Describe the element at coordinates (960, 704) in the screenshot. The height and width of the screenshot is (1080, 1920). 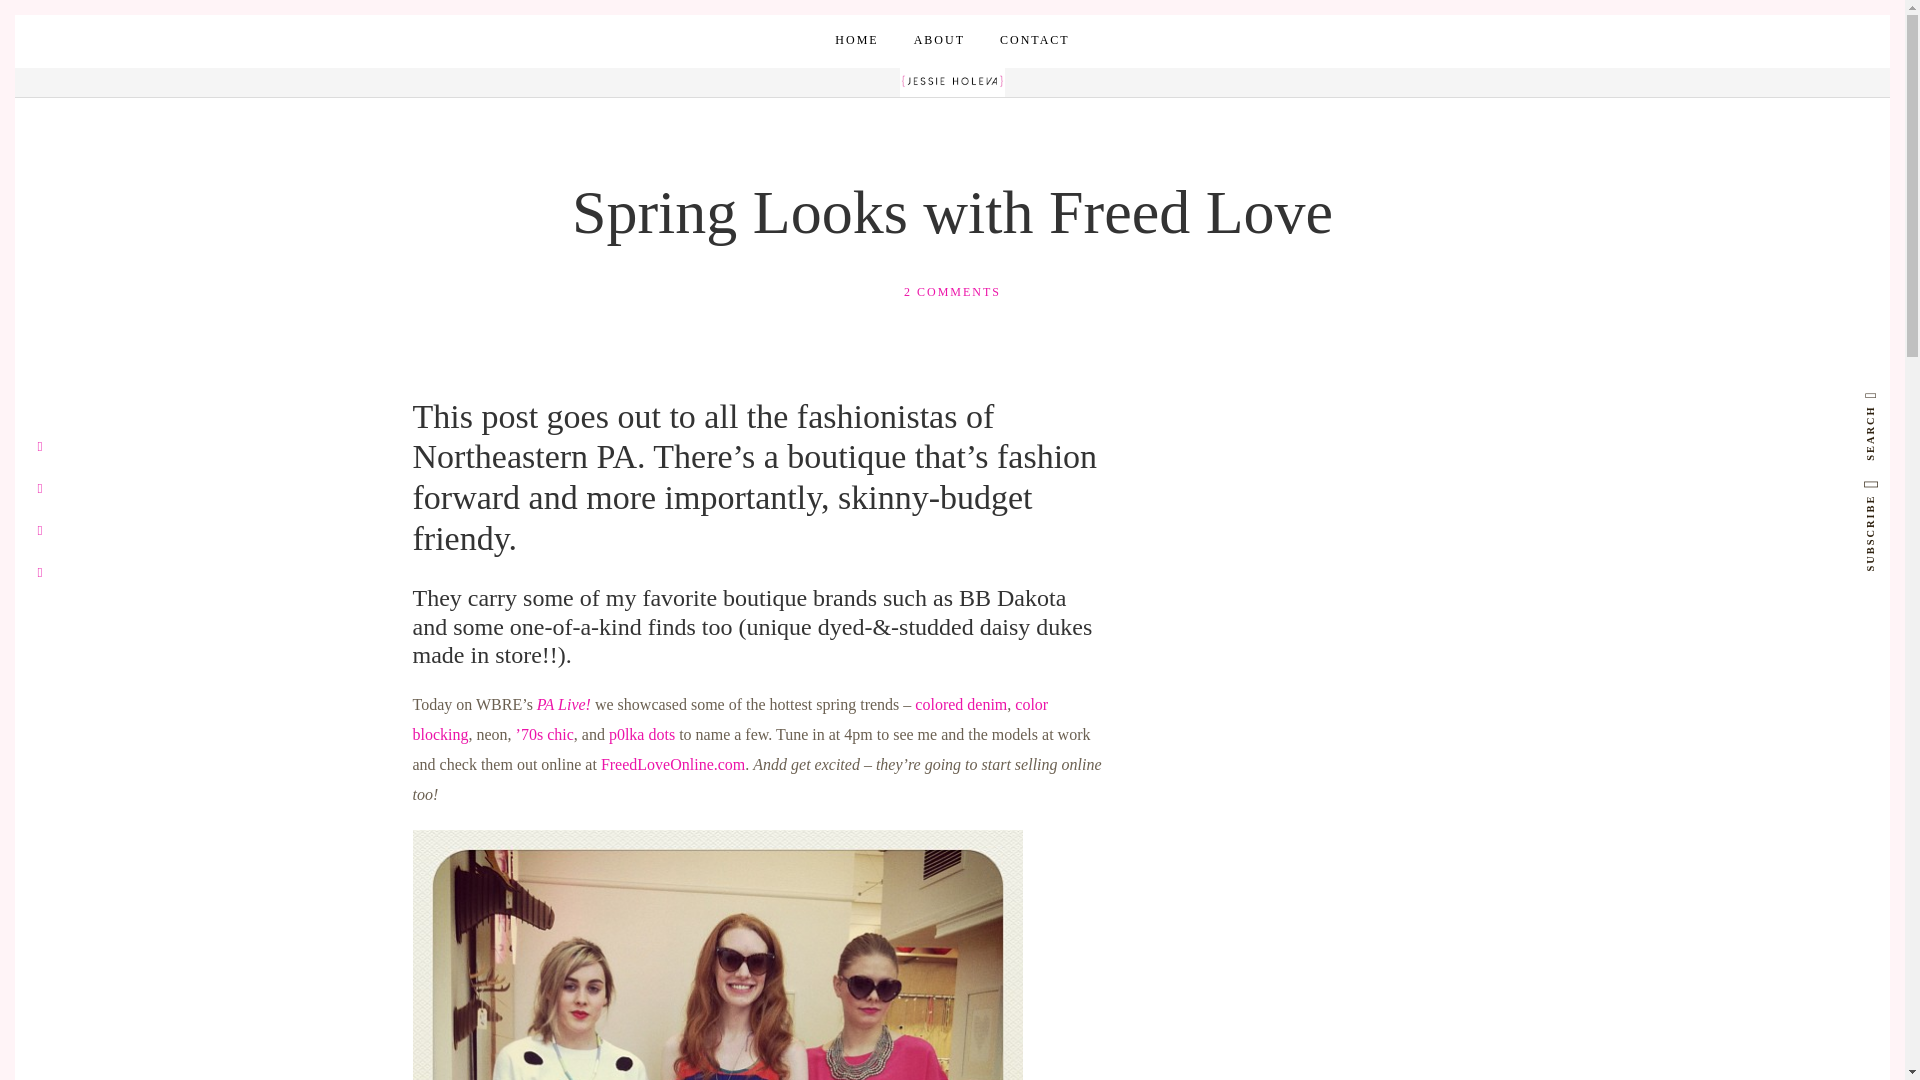
I see `colored denim` at that location.